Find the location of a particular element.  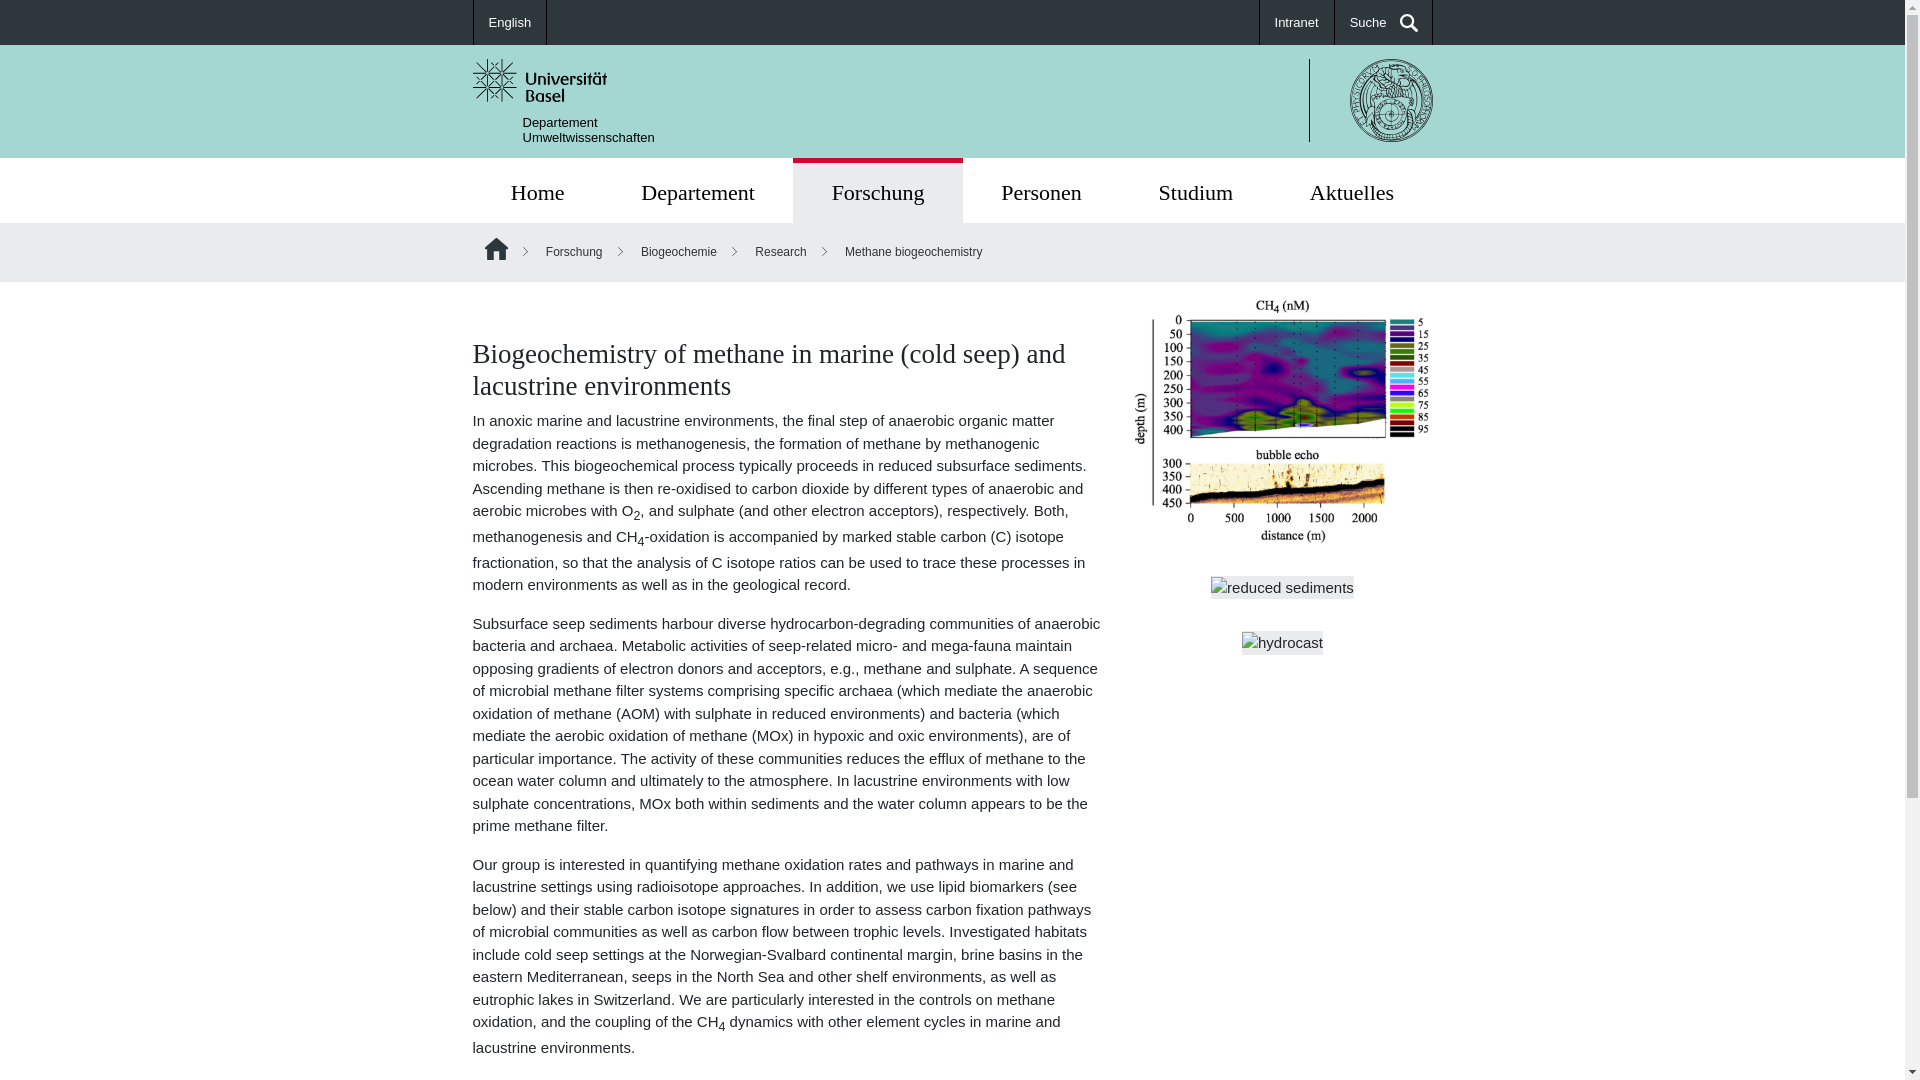

Opens internal link in current window is located at coordinates (1195, 190).